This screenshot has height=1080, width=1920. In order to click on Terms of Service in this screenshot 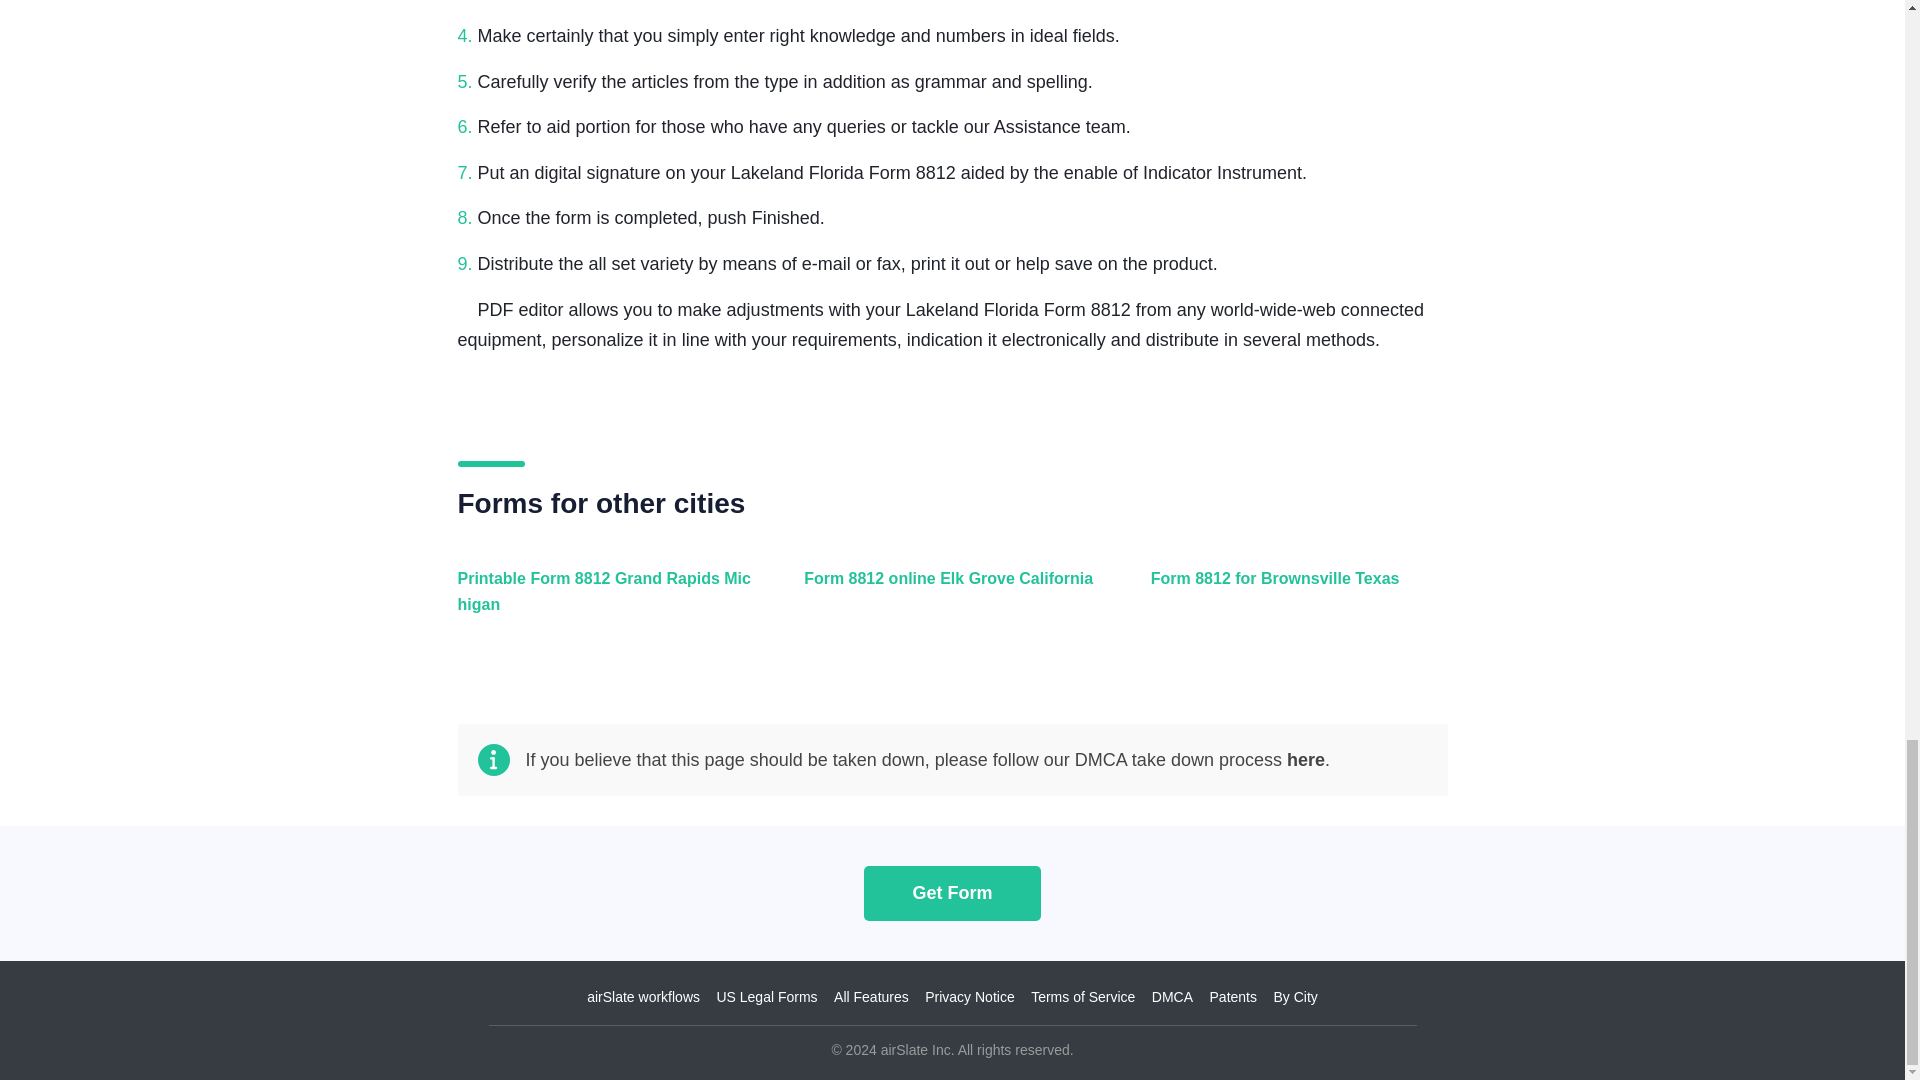, I will do `click(1082, 997)`.